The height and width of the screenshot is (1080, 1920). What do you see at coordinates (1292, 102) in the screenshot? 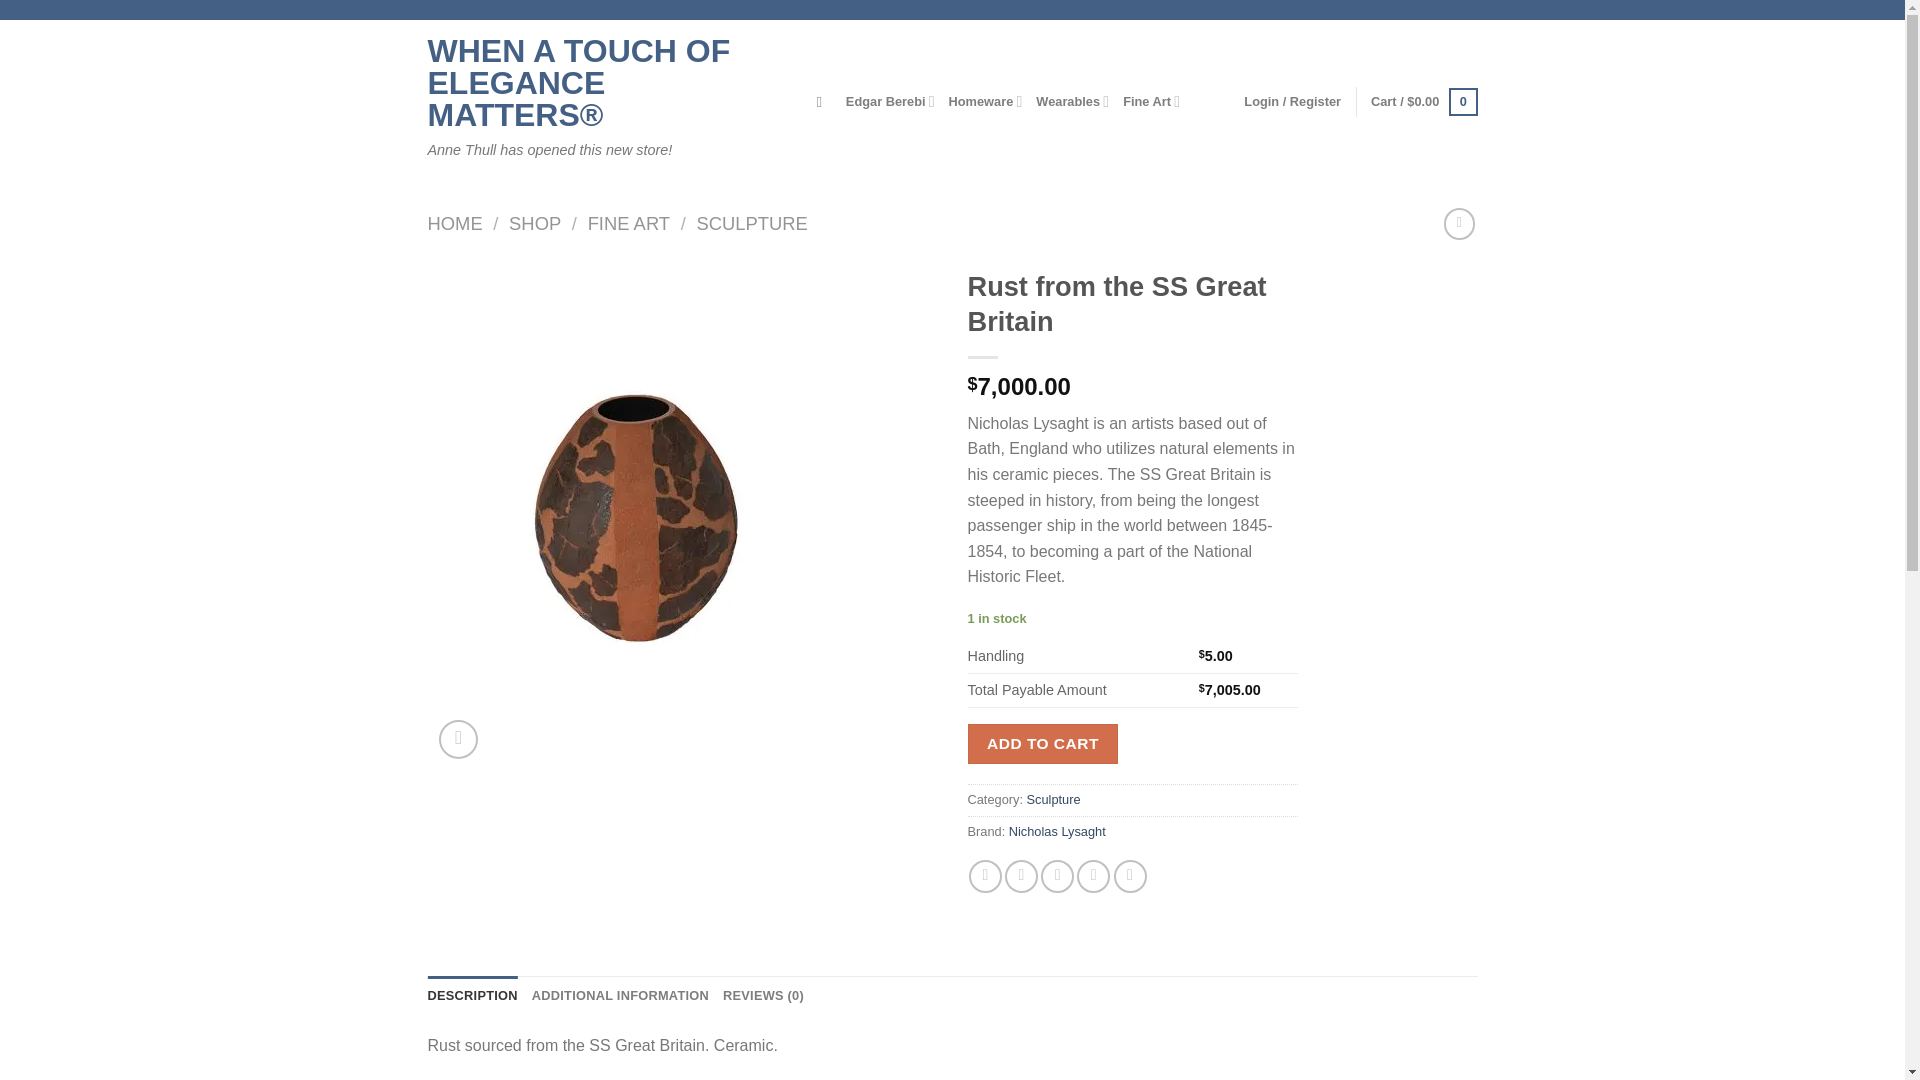
I see `Login` at bounding box center [1292, 102].